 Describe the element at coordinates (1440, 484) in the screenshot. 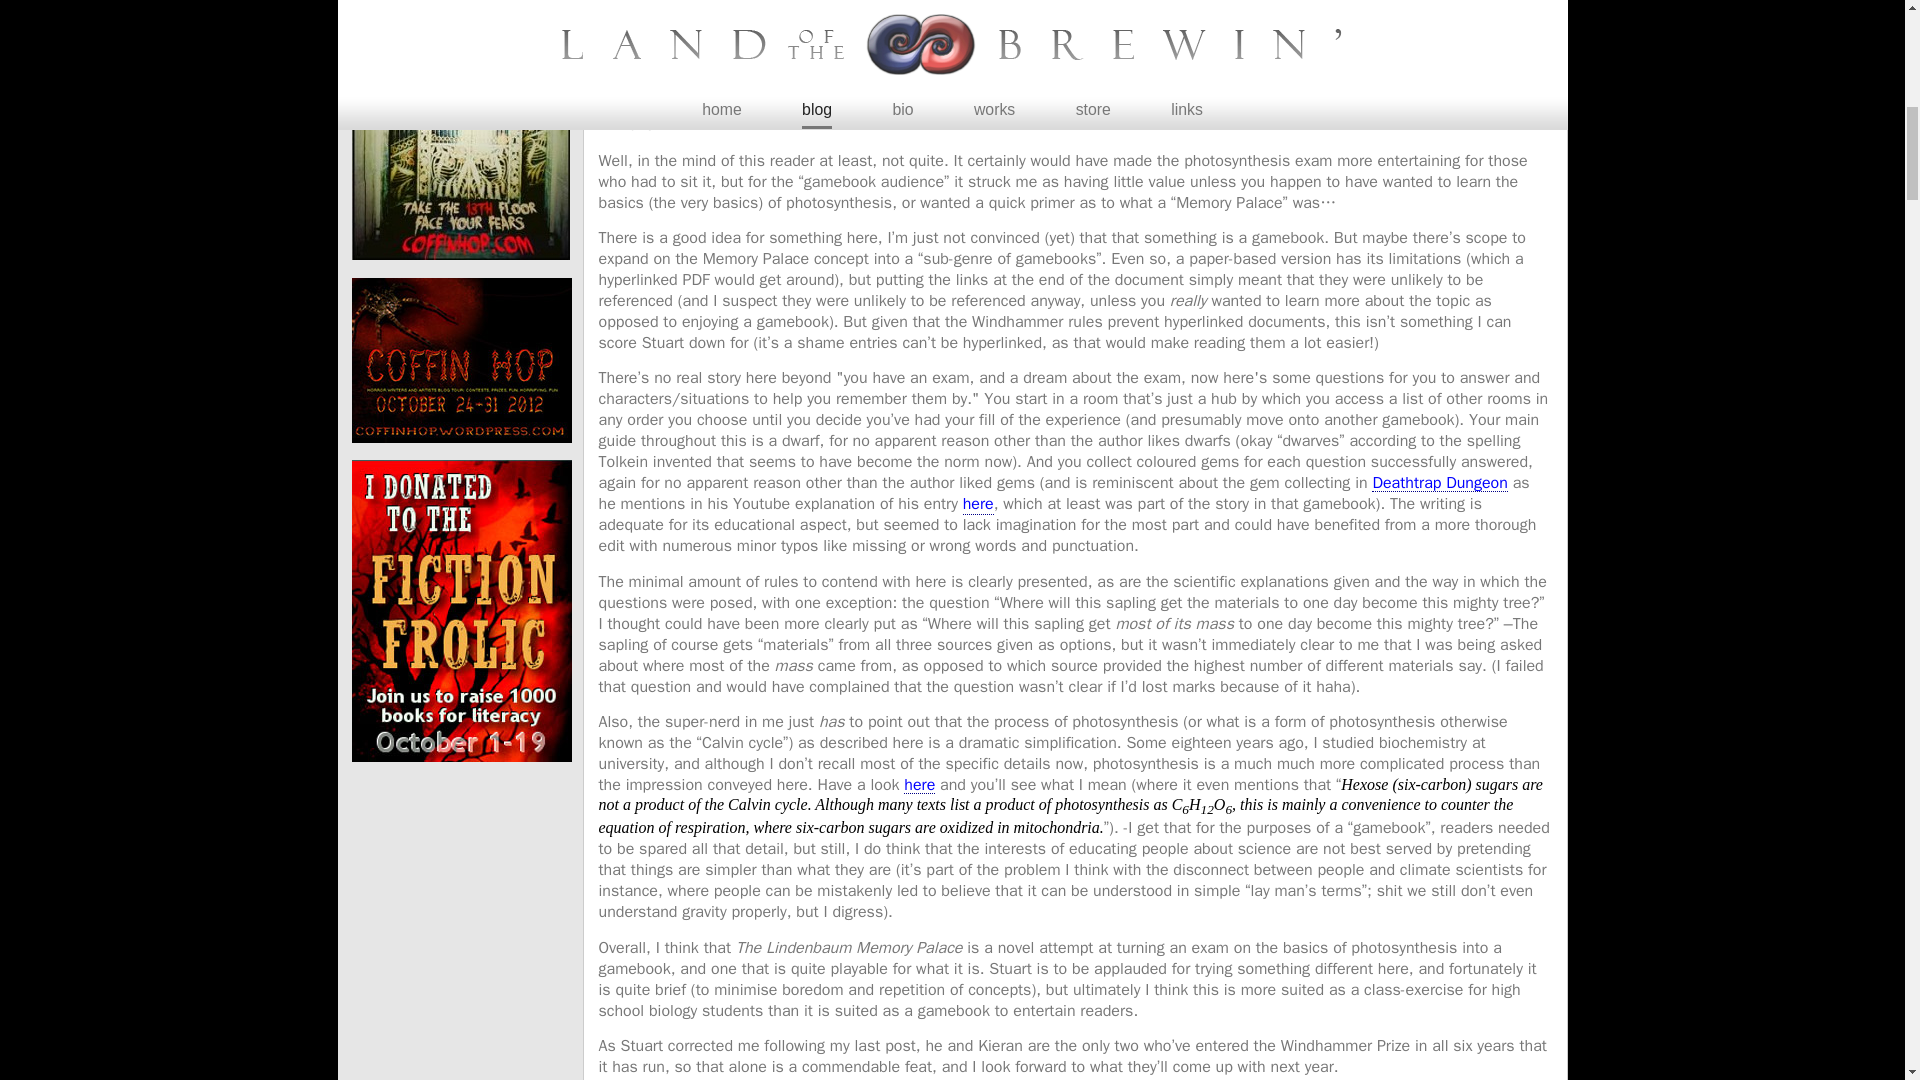

I see `Deathtrap Dungeon` at that location.